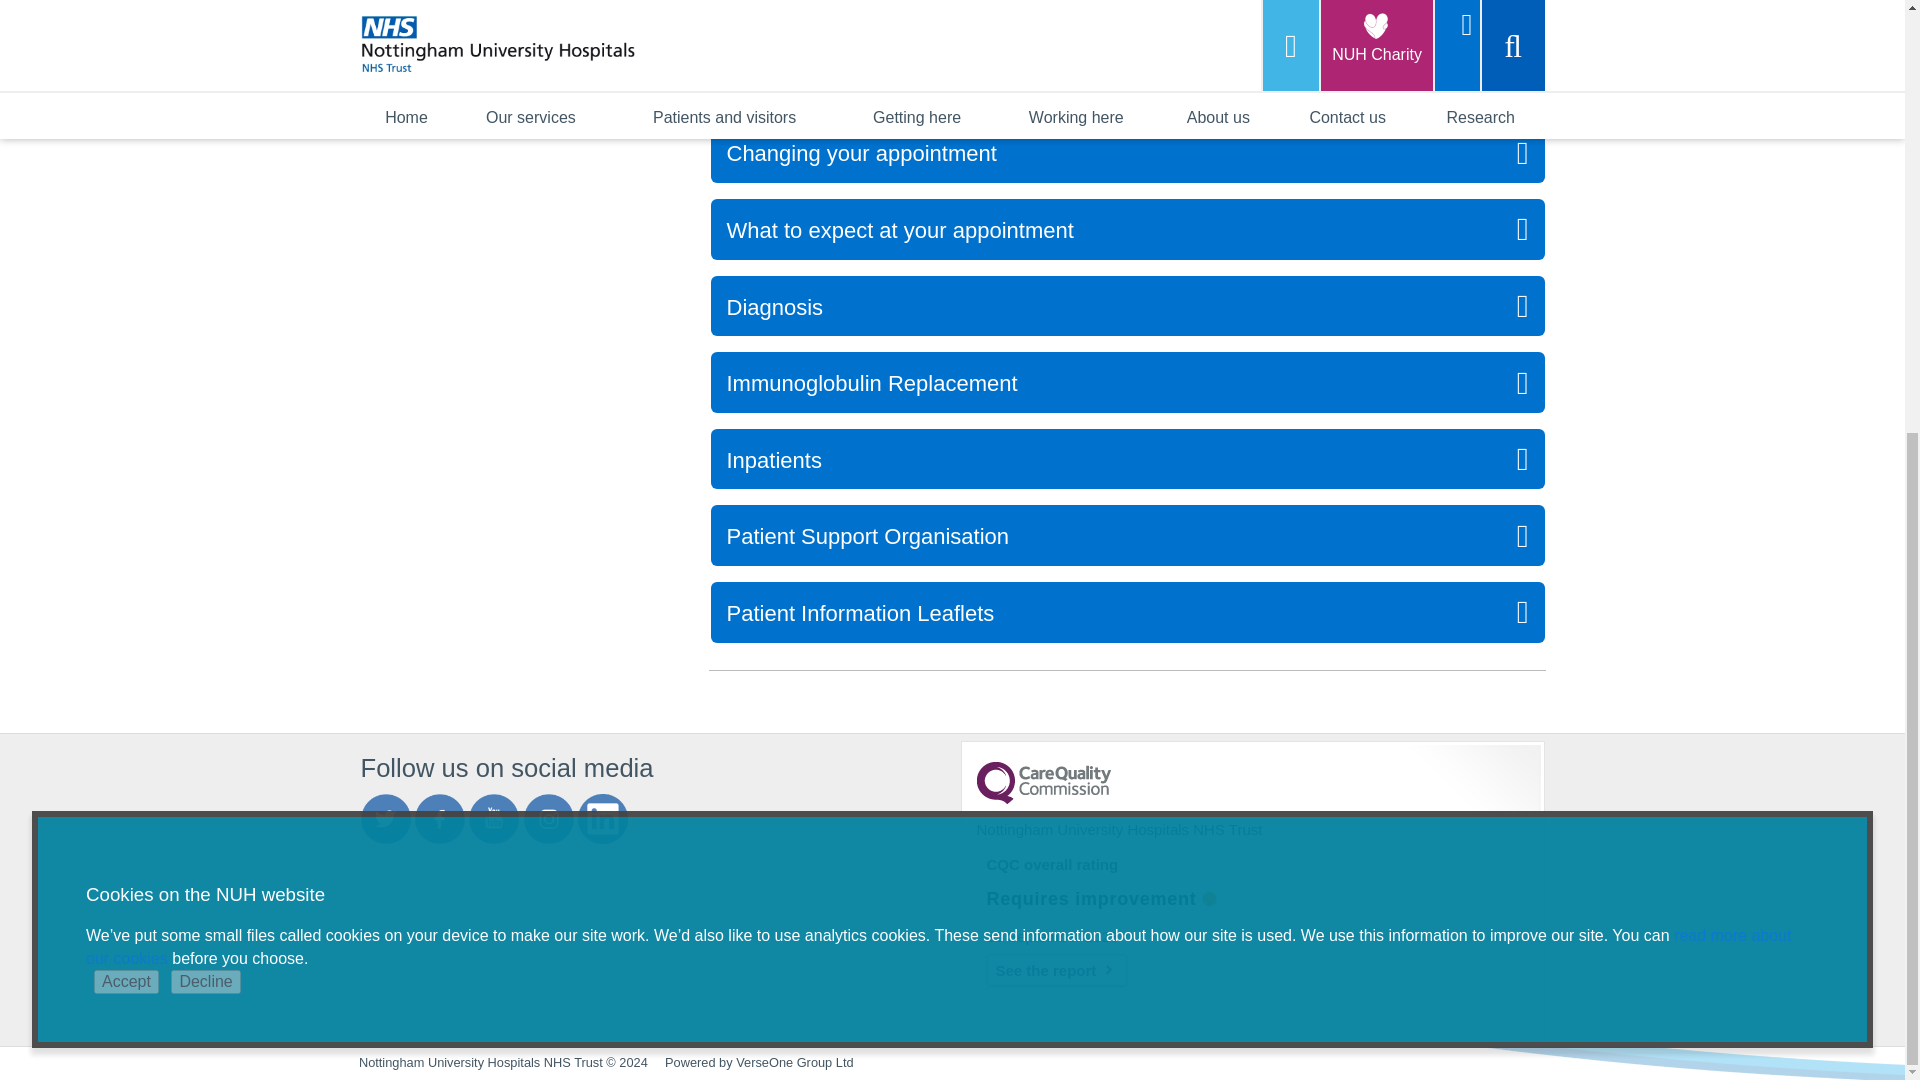 The width and height of the screenshot is (1920, 1080). Describe the element at coordinates (205, 268) in the screenshot. I see `Decline` at that location.